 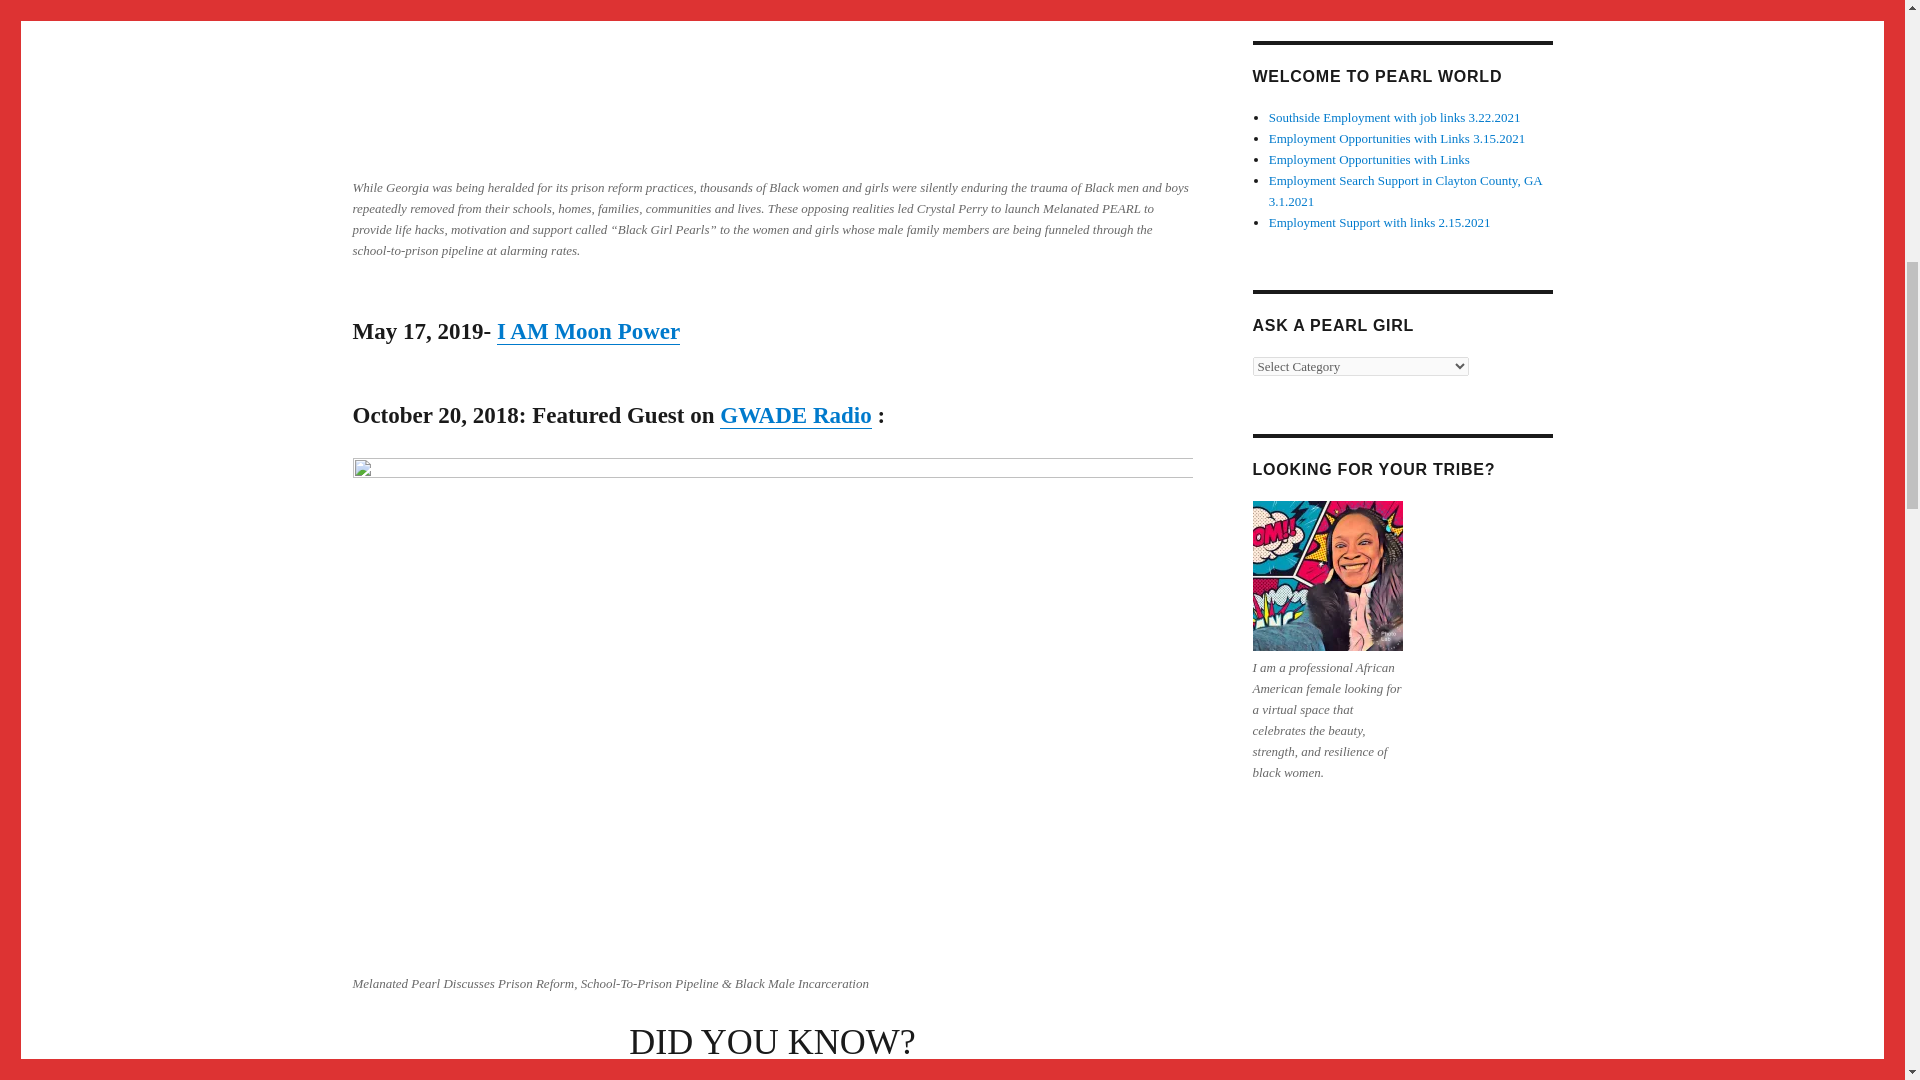 What do you see at coordinates (1370, 160) in the screenshot?
I see `Employment Opportunities with Links` at bounding box center [1370, 160].